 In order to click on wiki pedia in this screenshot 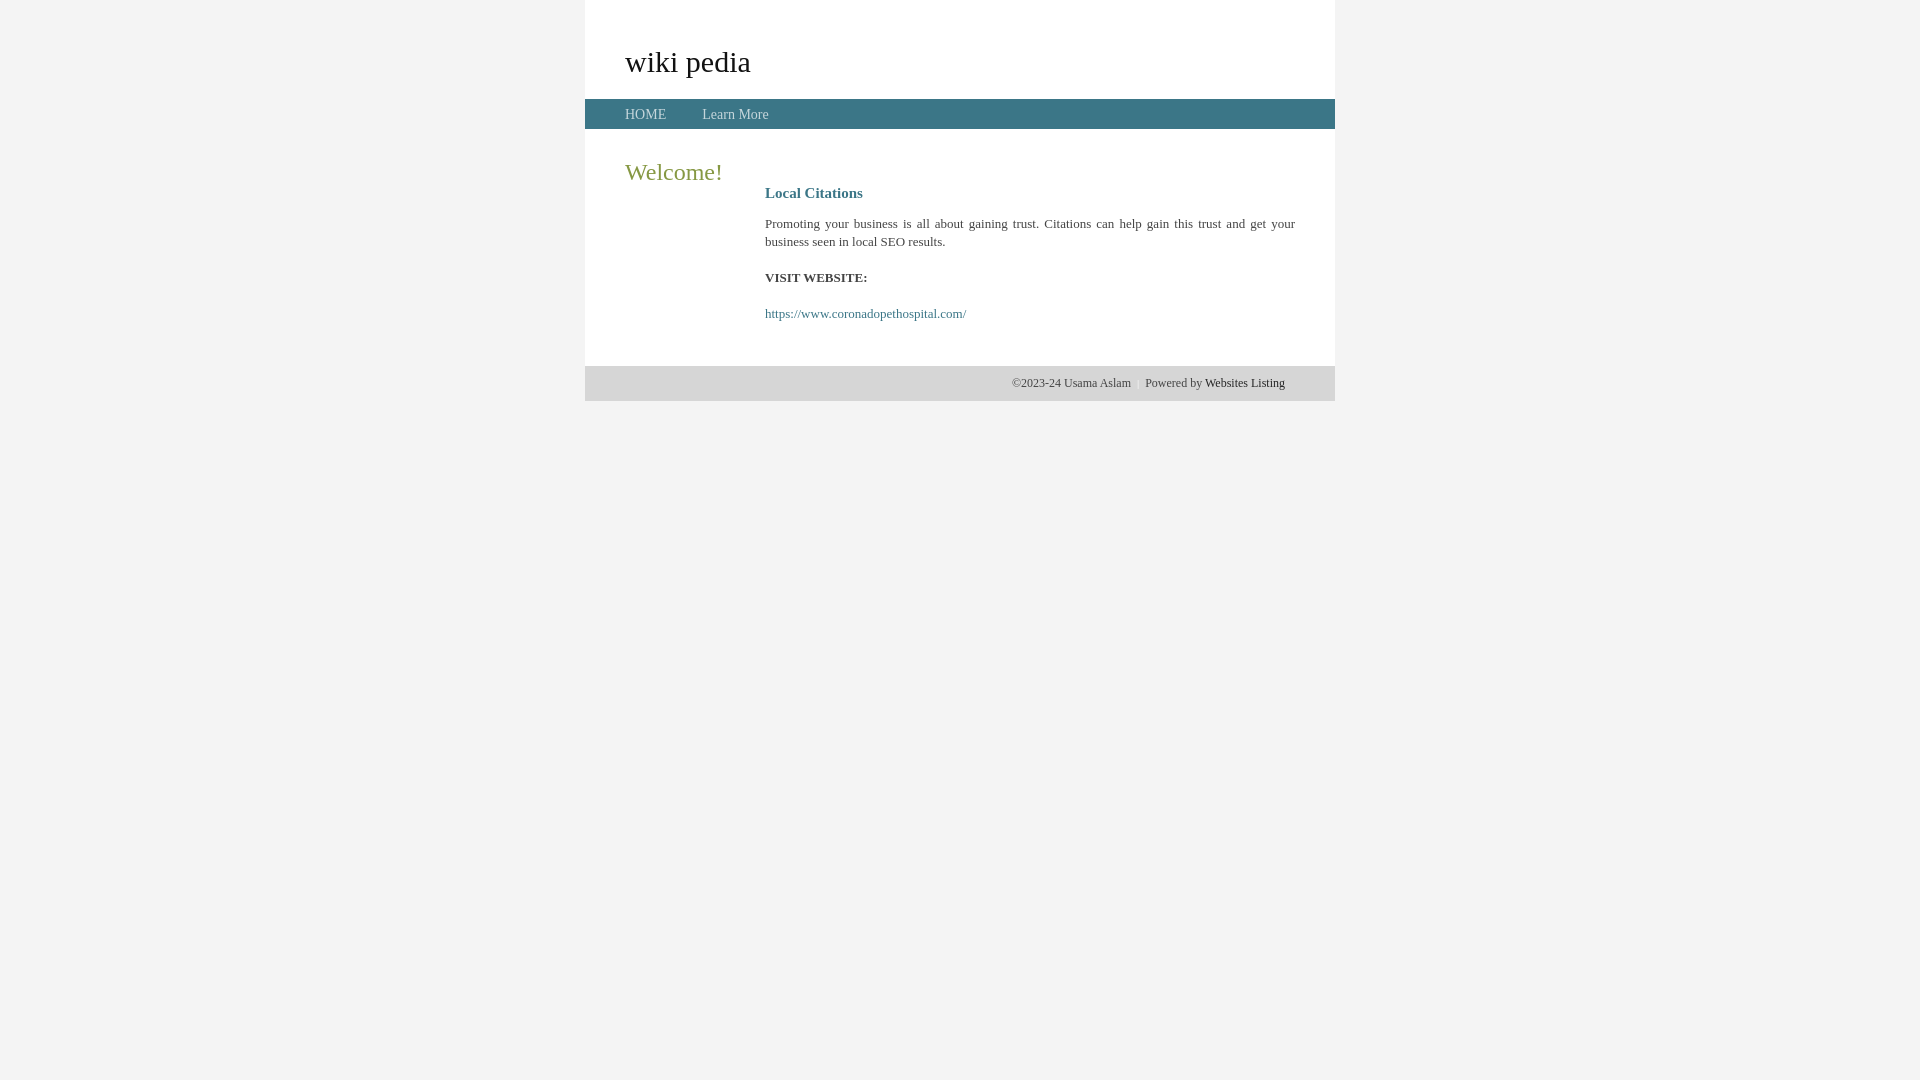, I will do `click(688, 61)`.